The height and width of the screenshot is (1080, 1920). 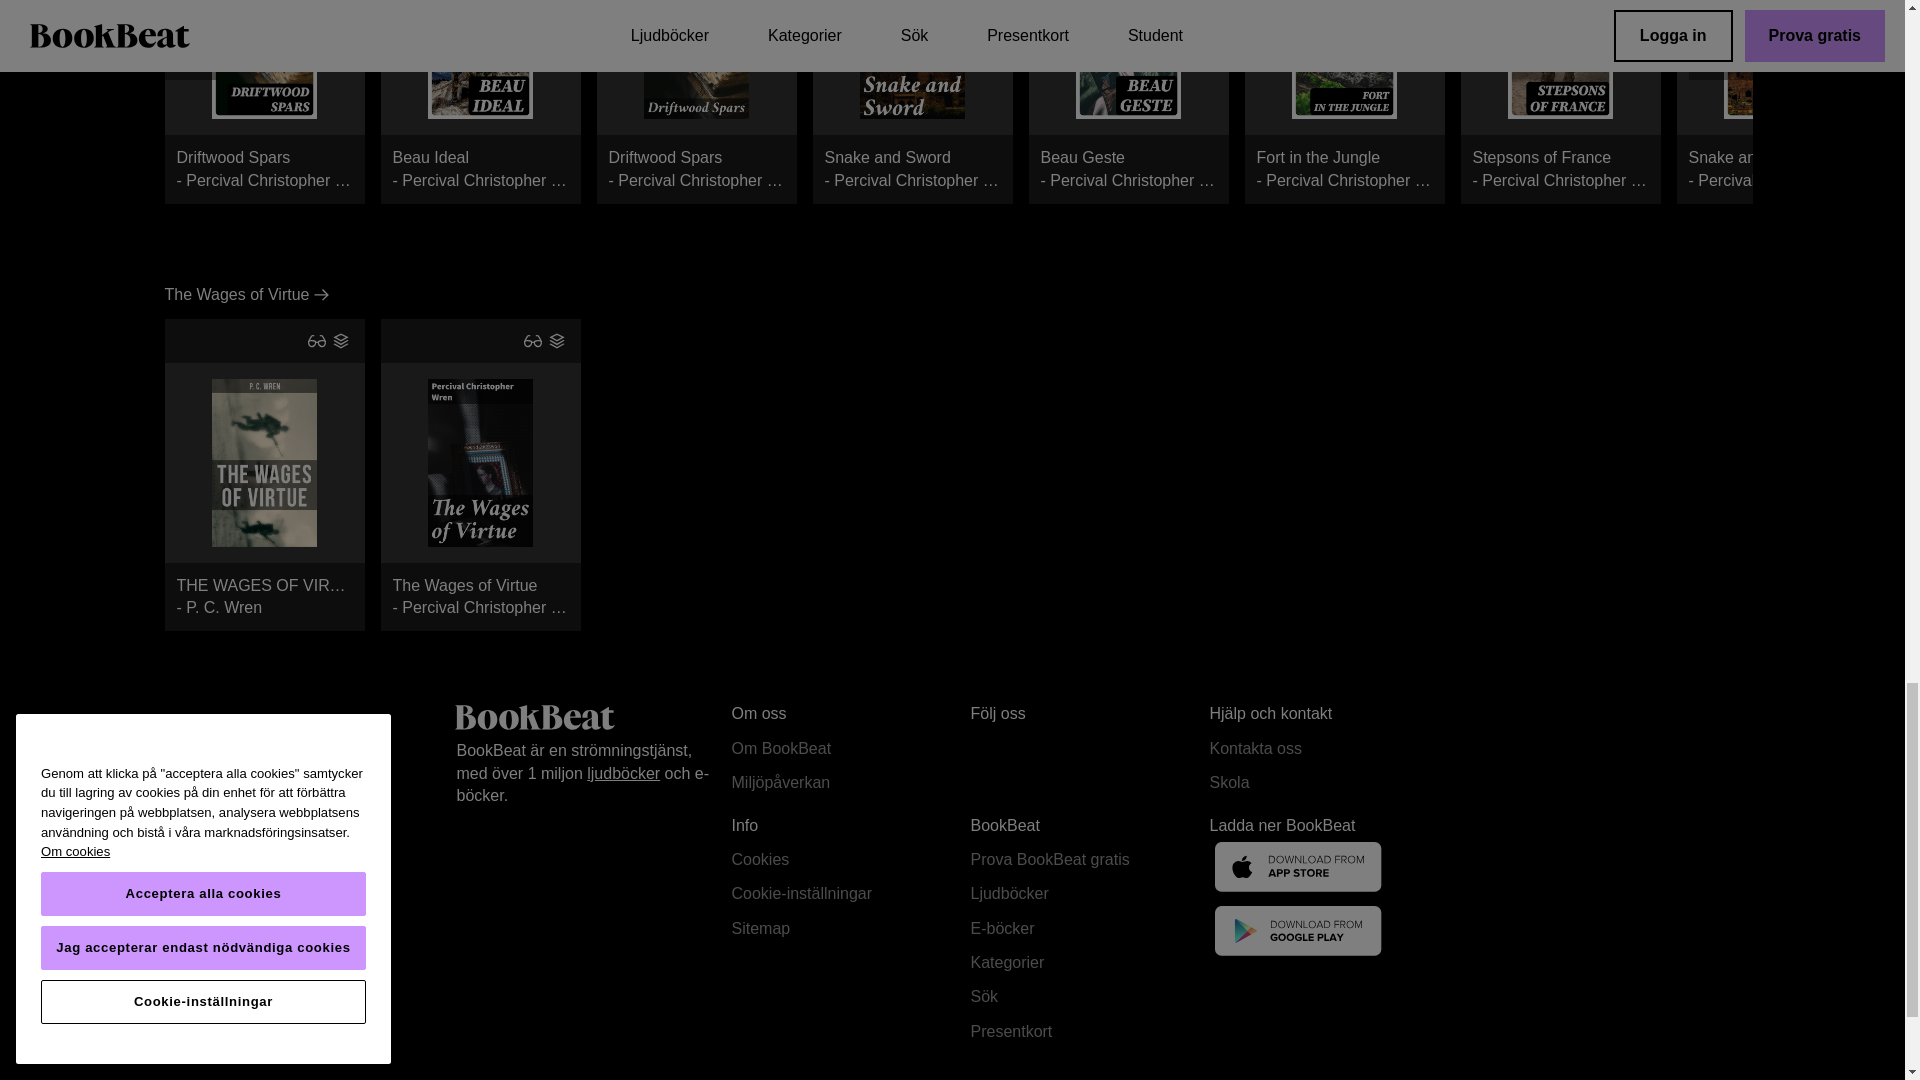 What do you see at coordinates (1776, 102) in the screenshot?
I see `Item 4 of 17` at bounding box center [1776, 102].